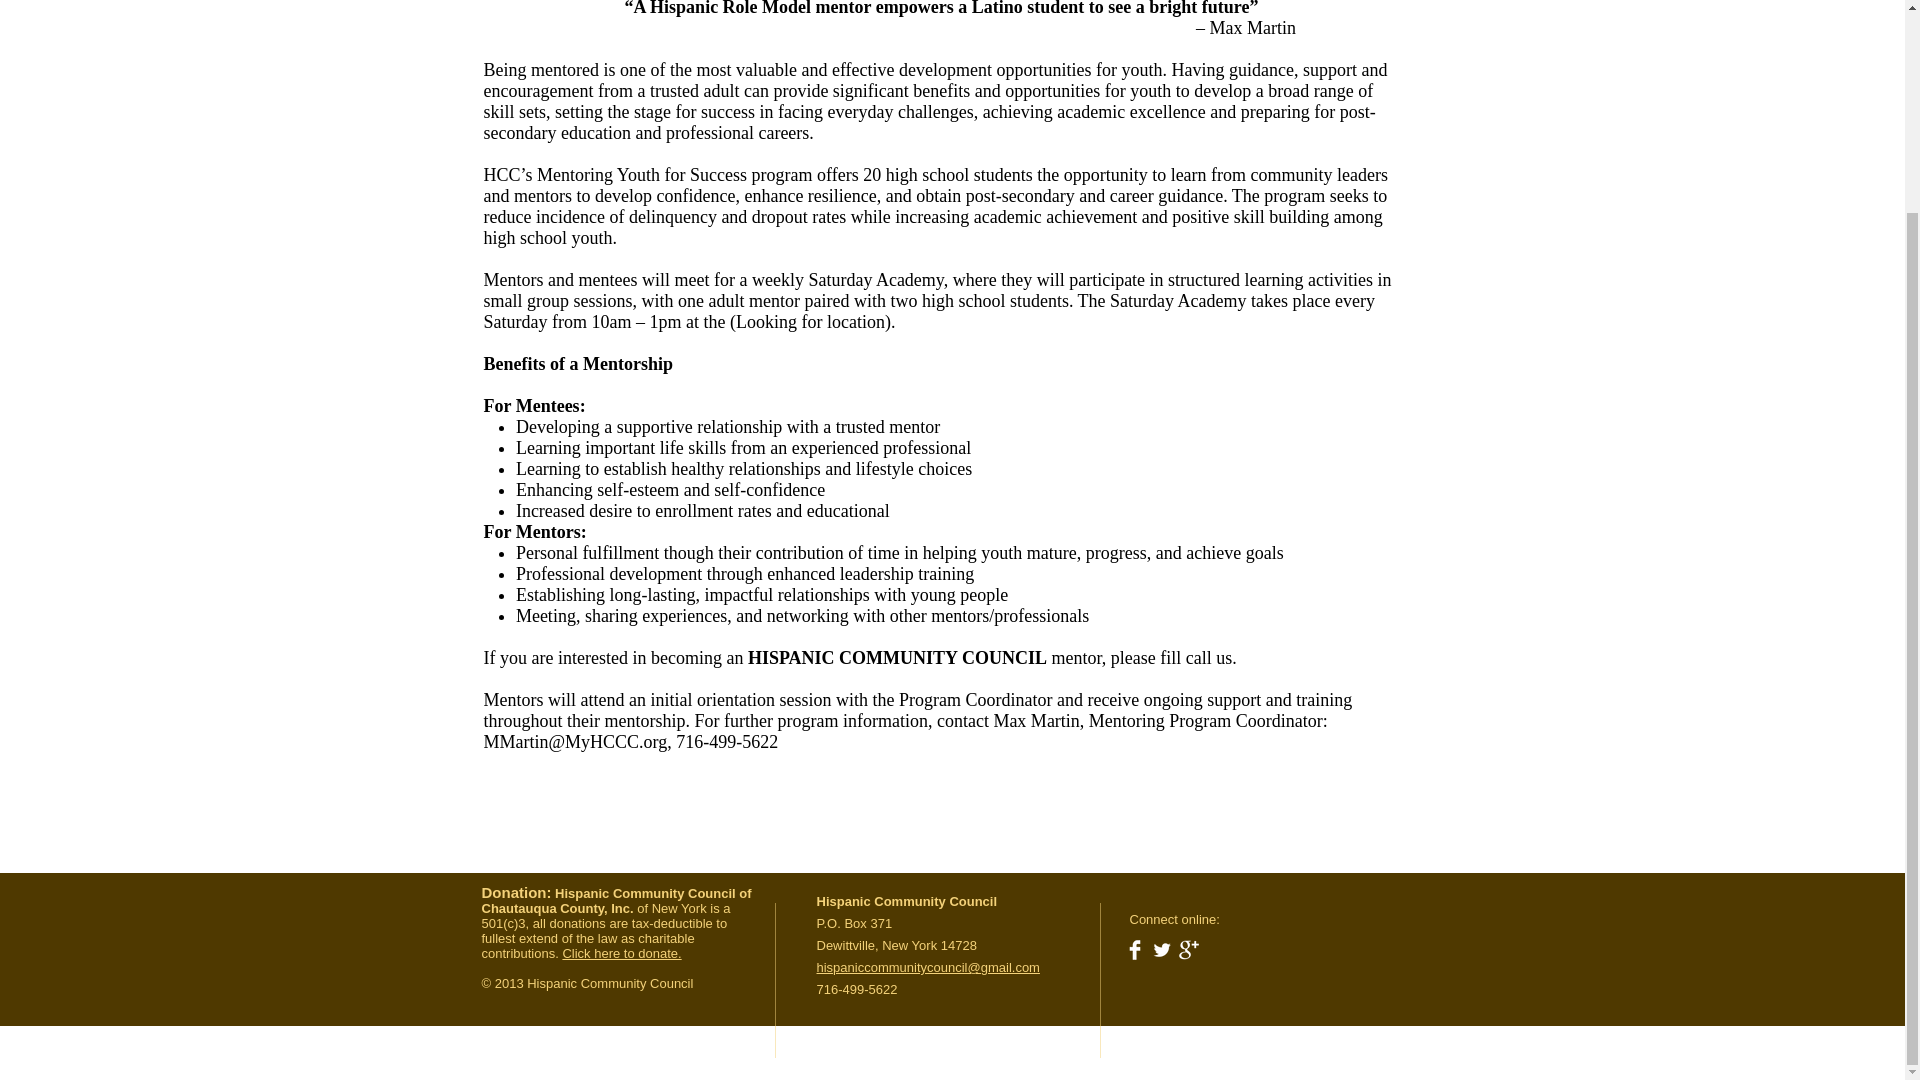  What do you see at coordinates (622, 954) in the screenshot?
I see `Click here to donate.` at bounding box center [622, 954].